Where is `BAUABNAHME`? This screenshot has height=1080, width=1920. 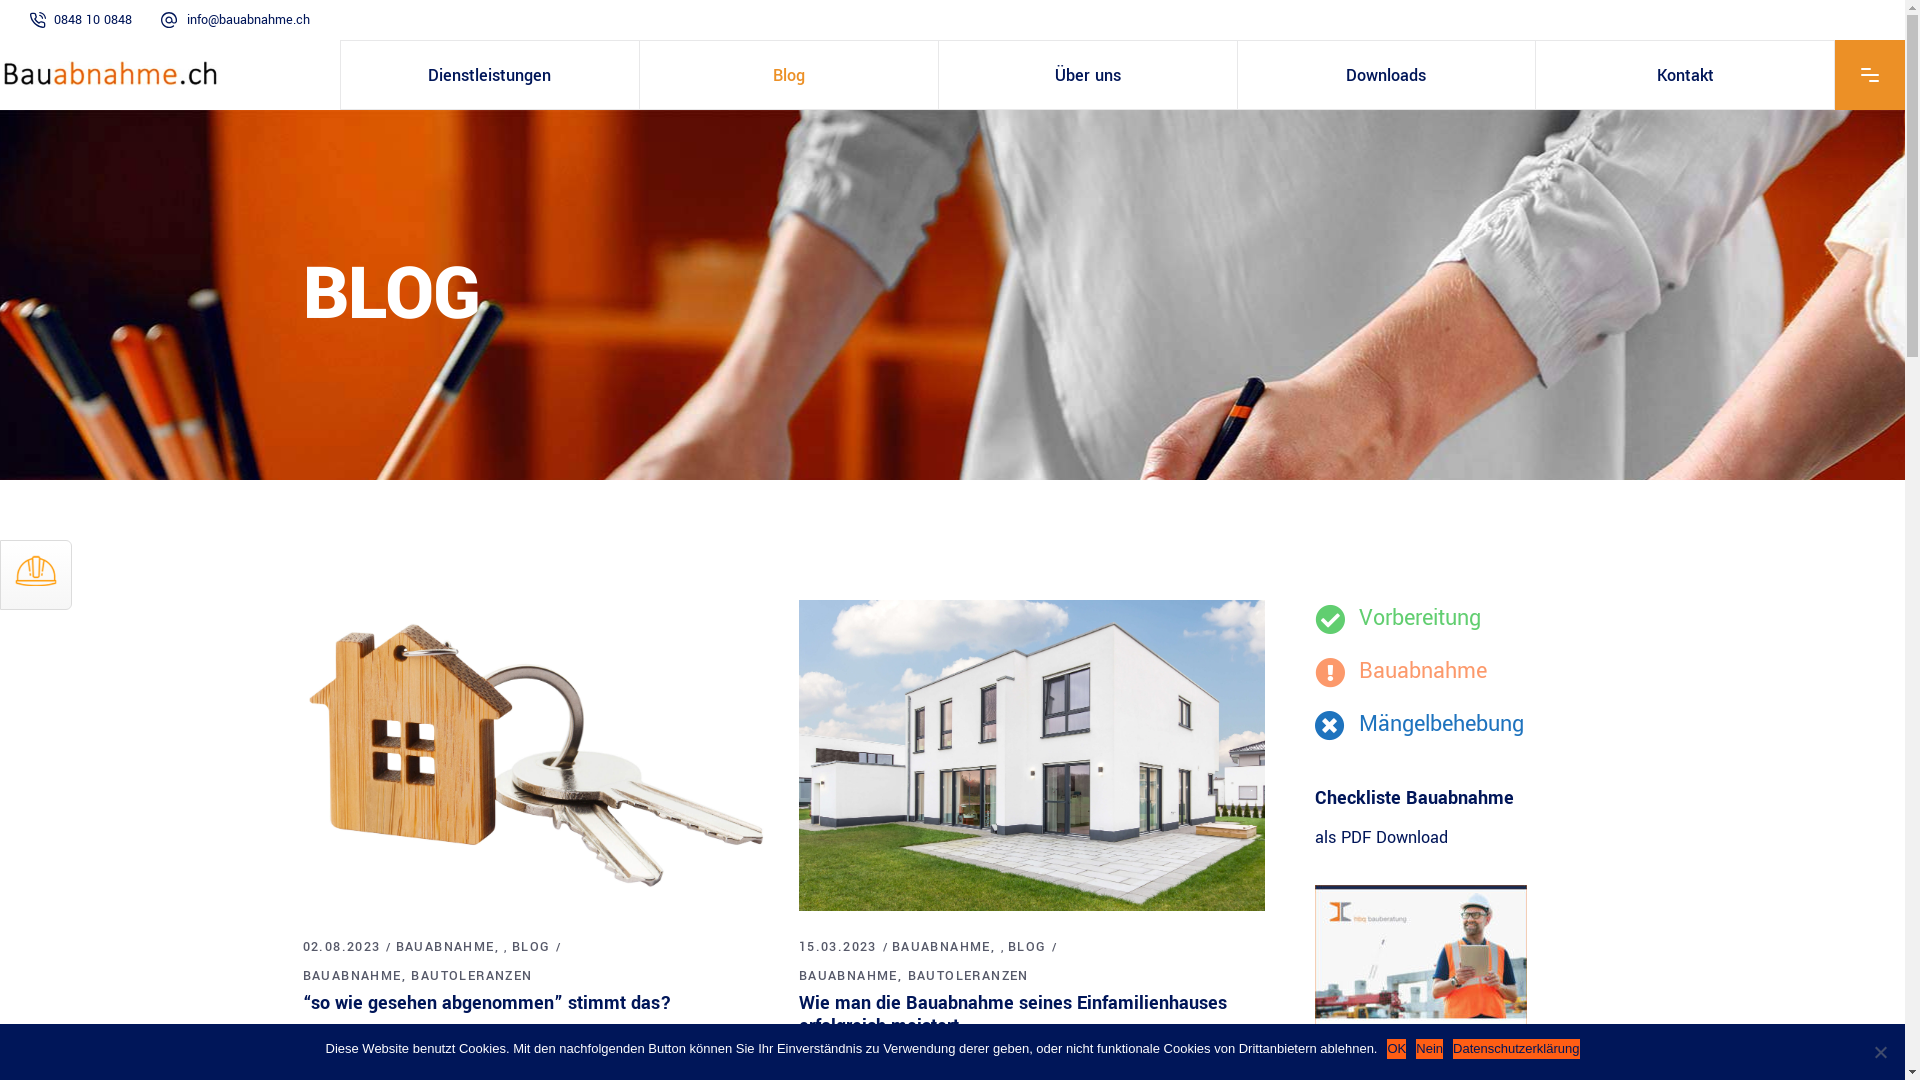 BAUABNAHME is located at coordinates (946, 947).